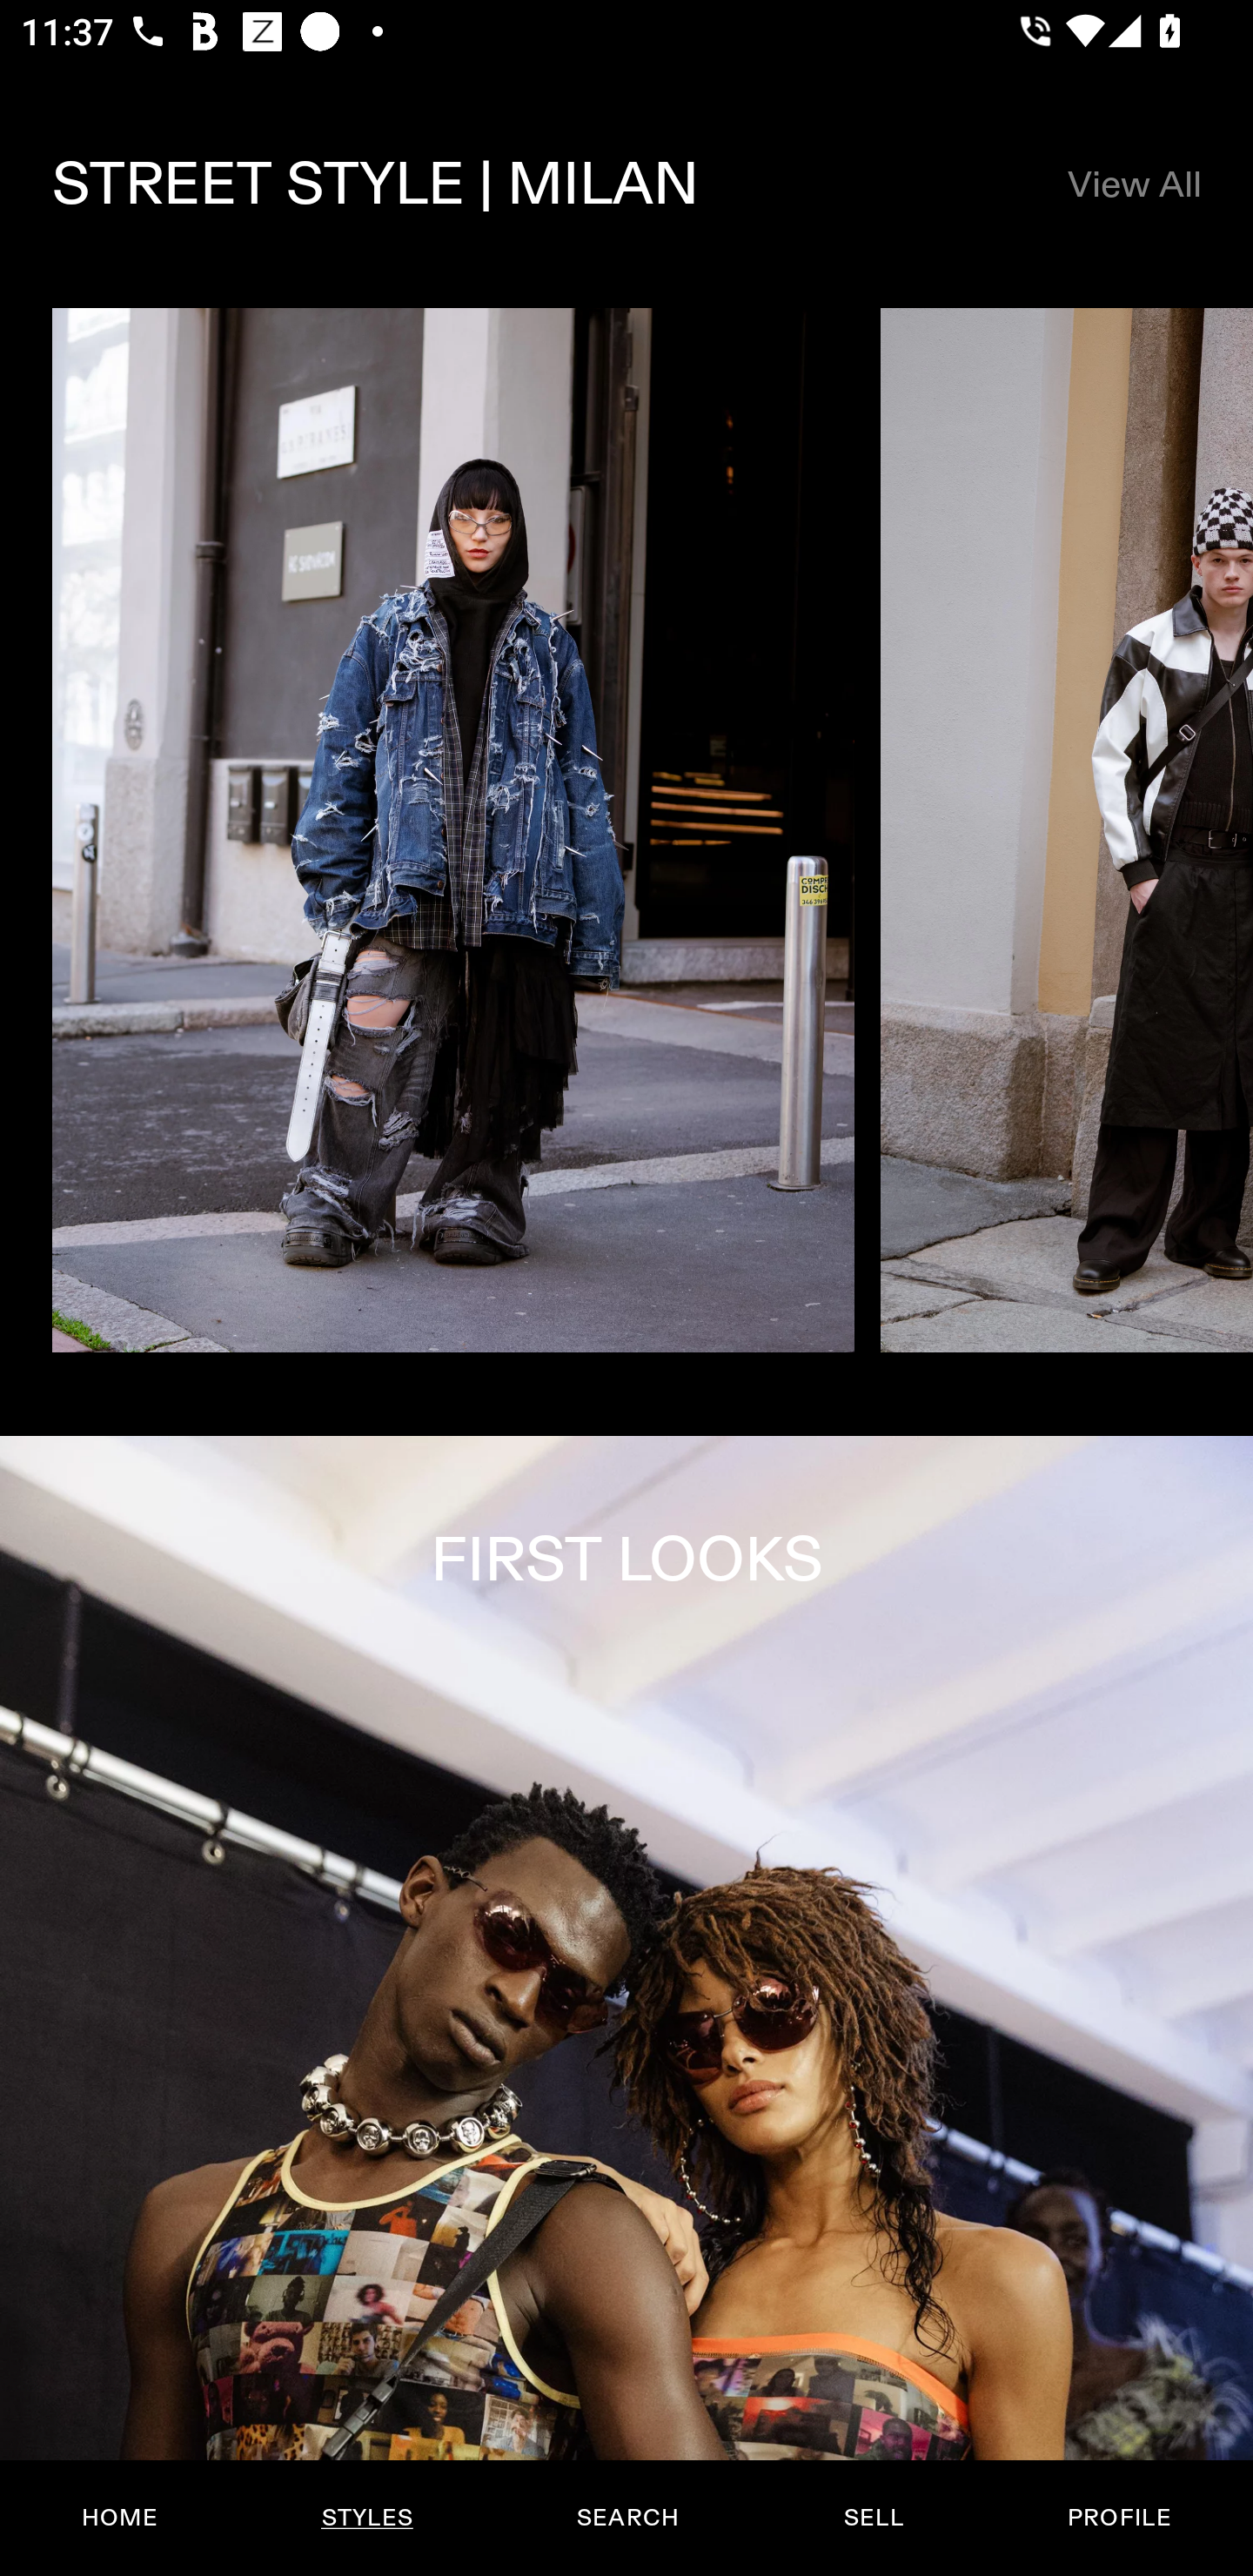 The image size is (1253, 2576). Describe the element at coordinates (627, 2518) in the screenshot. I see `SEARCH` at that location.